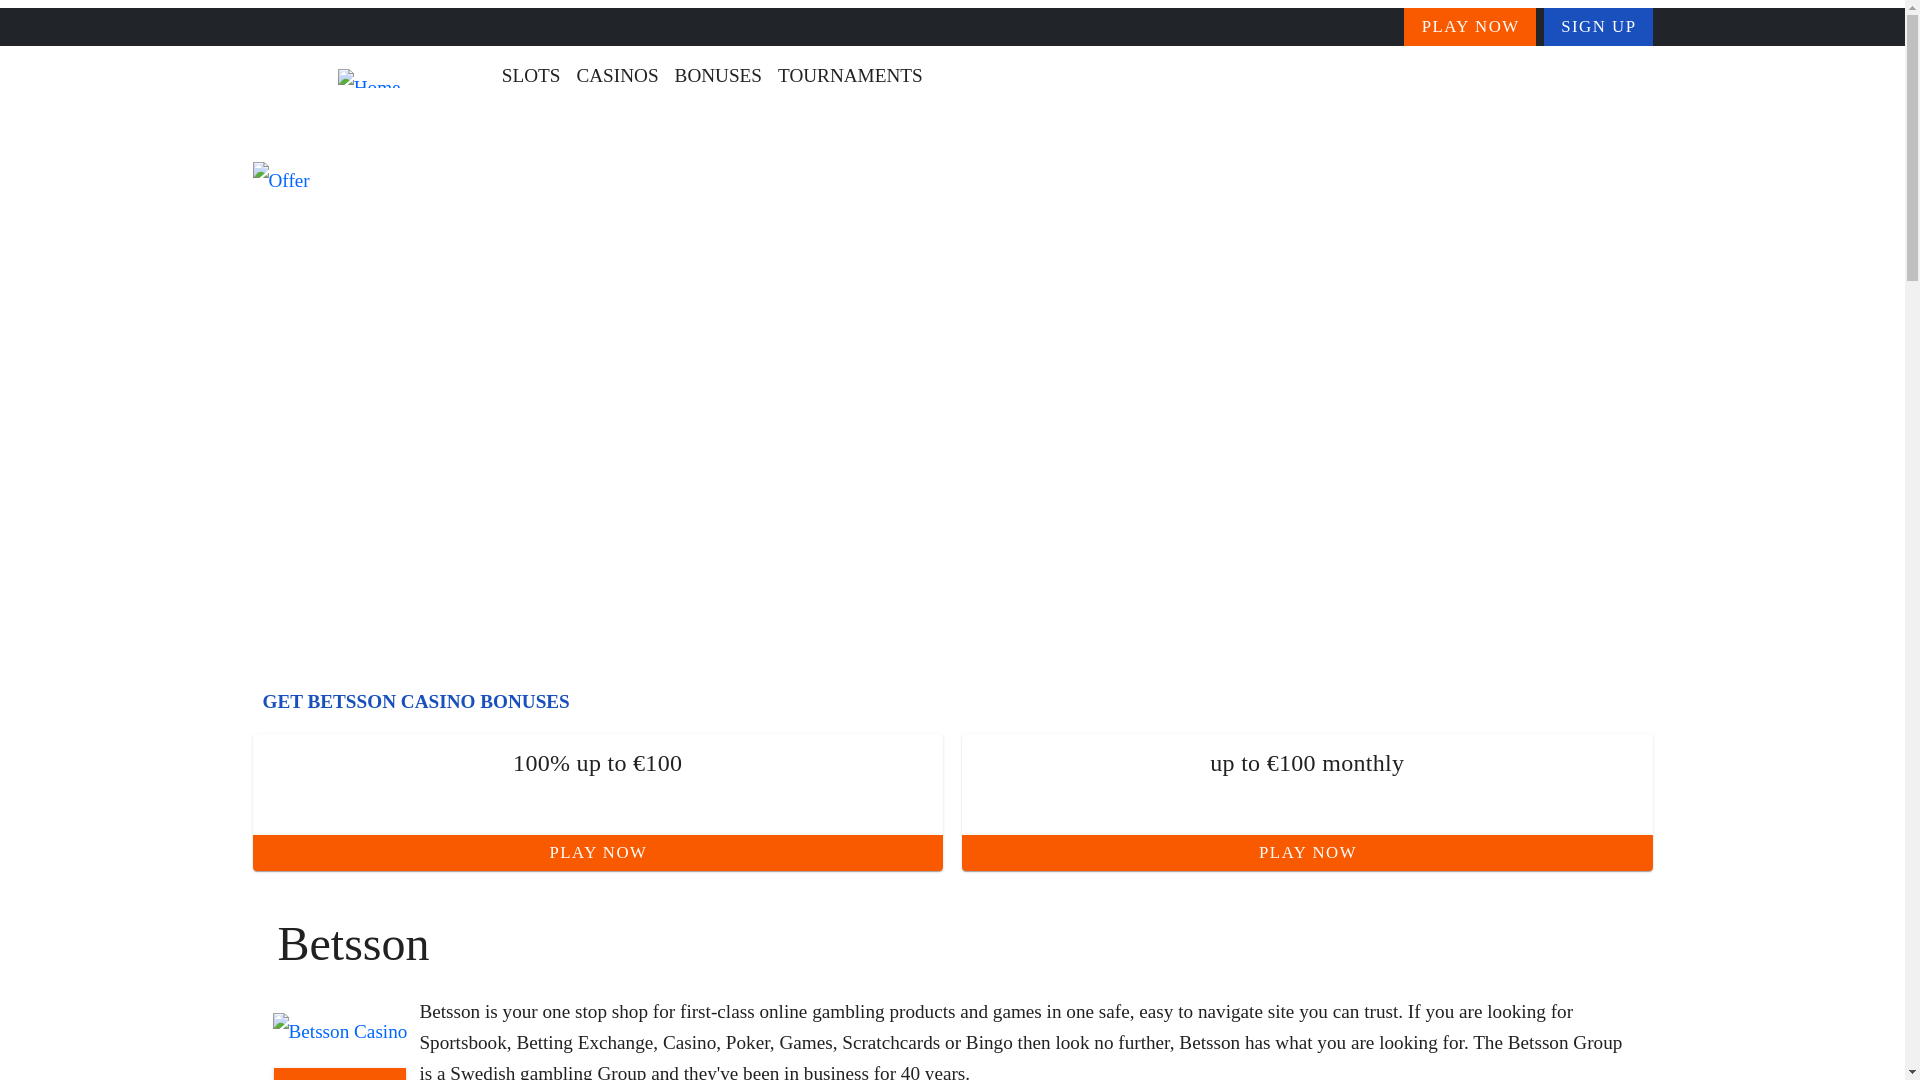  I want to click on PLAY NOW, so click(596, 852).